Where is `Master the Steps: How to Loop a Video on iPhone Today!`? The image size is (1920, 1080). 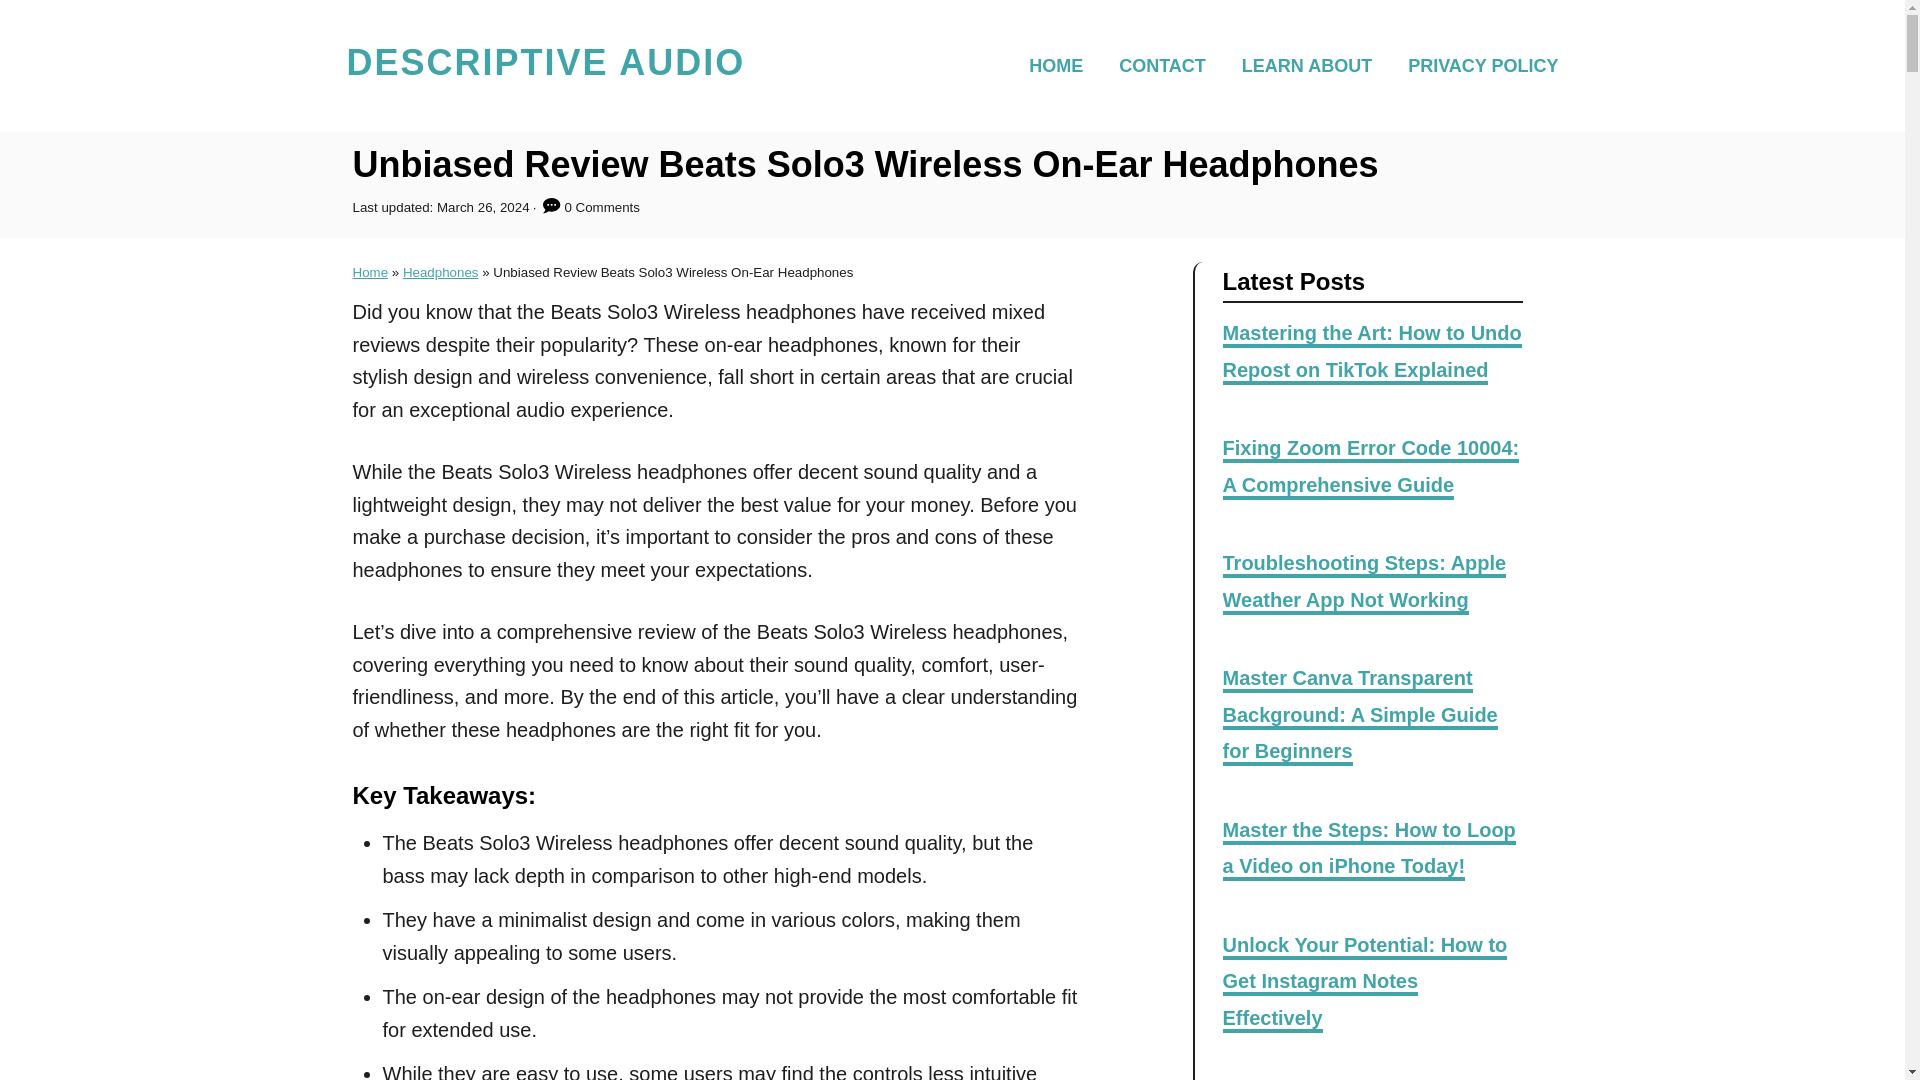 Master the Steps: How to Loop a Video on iPhone Today! is located at coordinates (1368, 850).